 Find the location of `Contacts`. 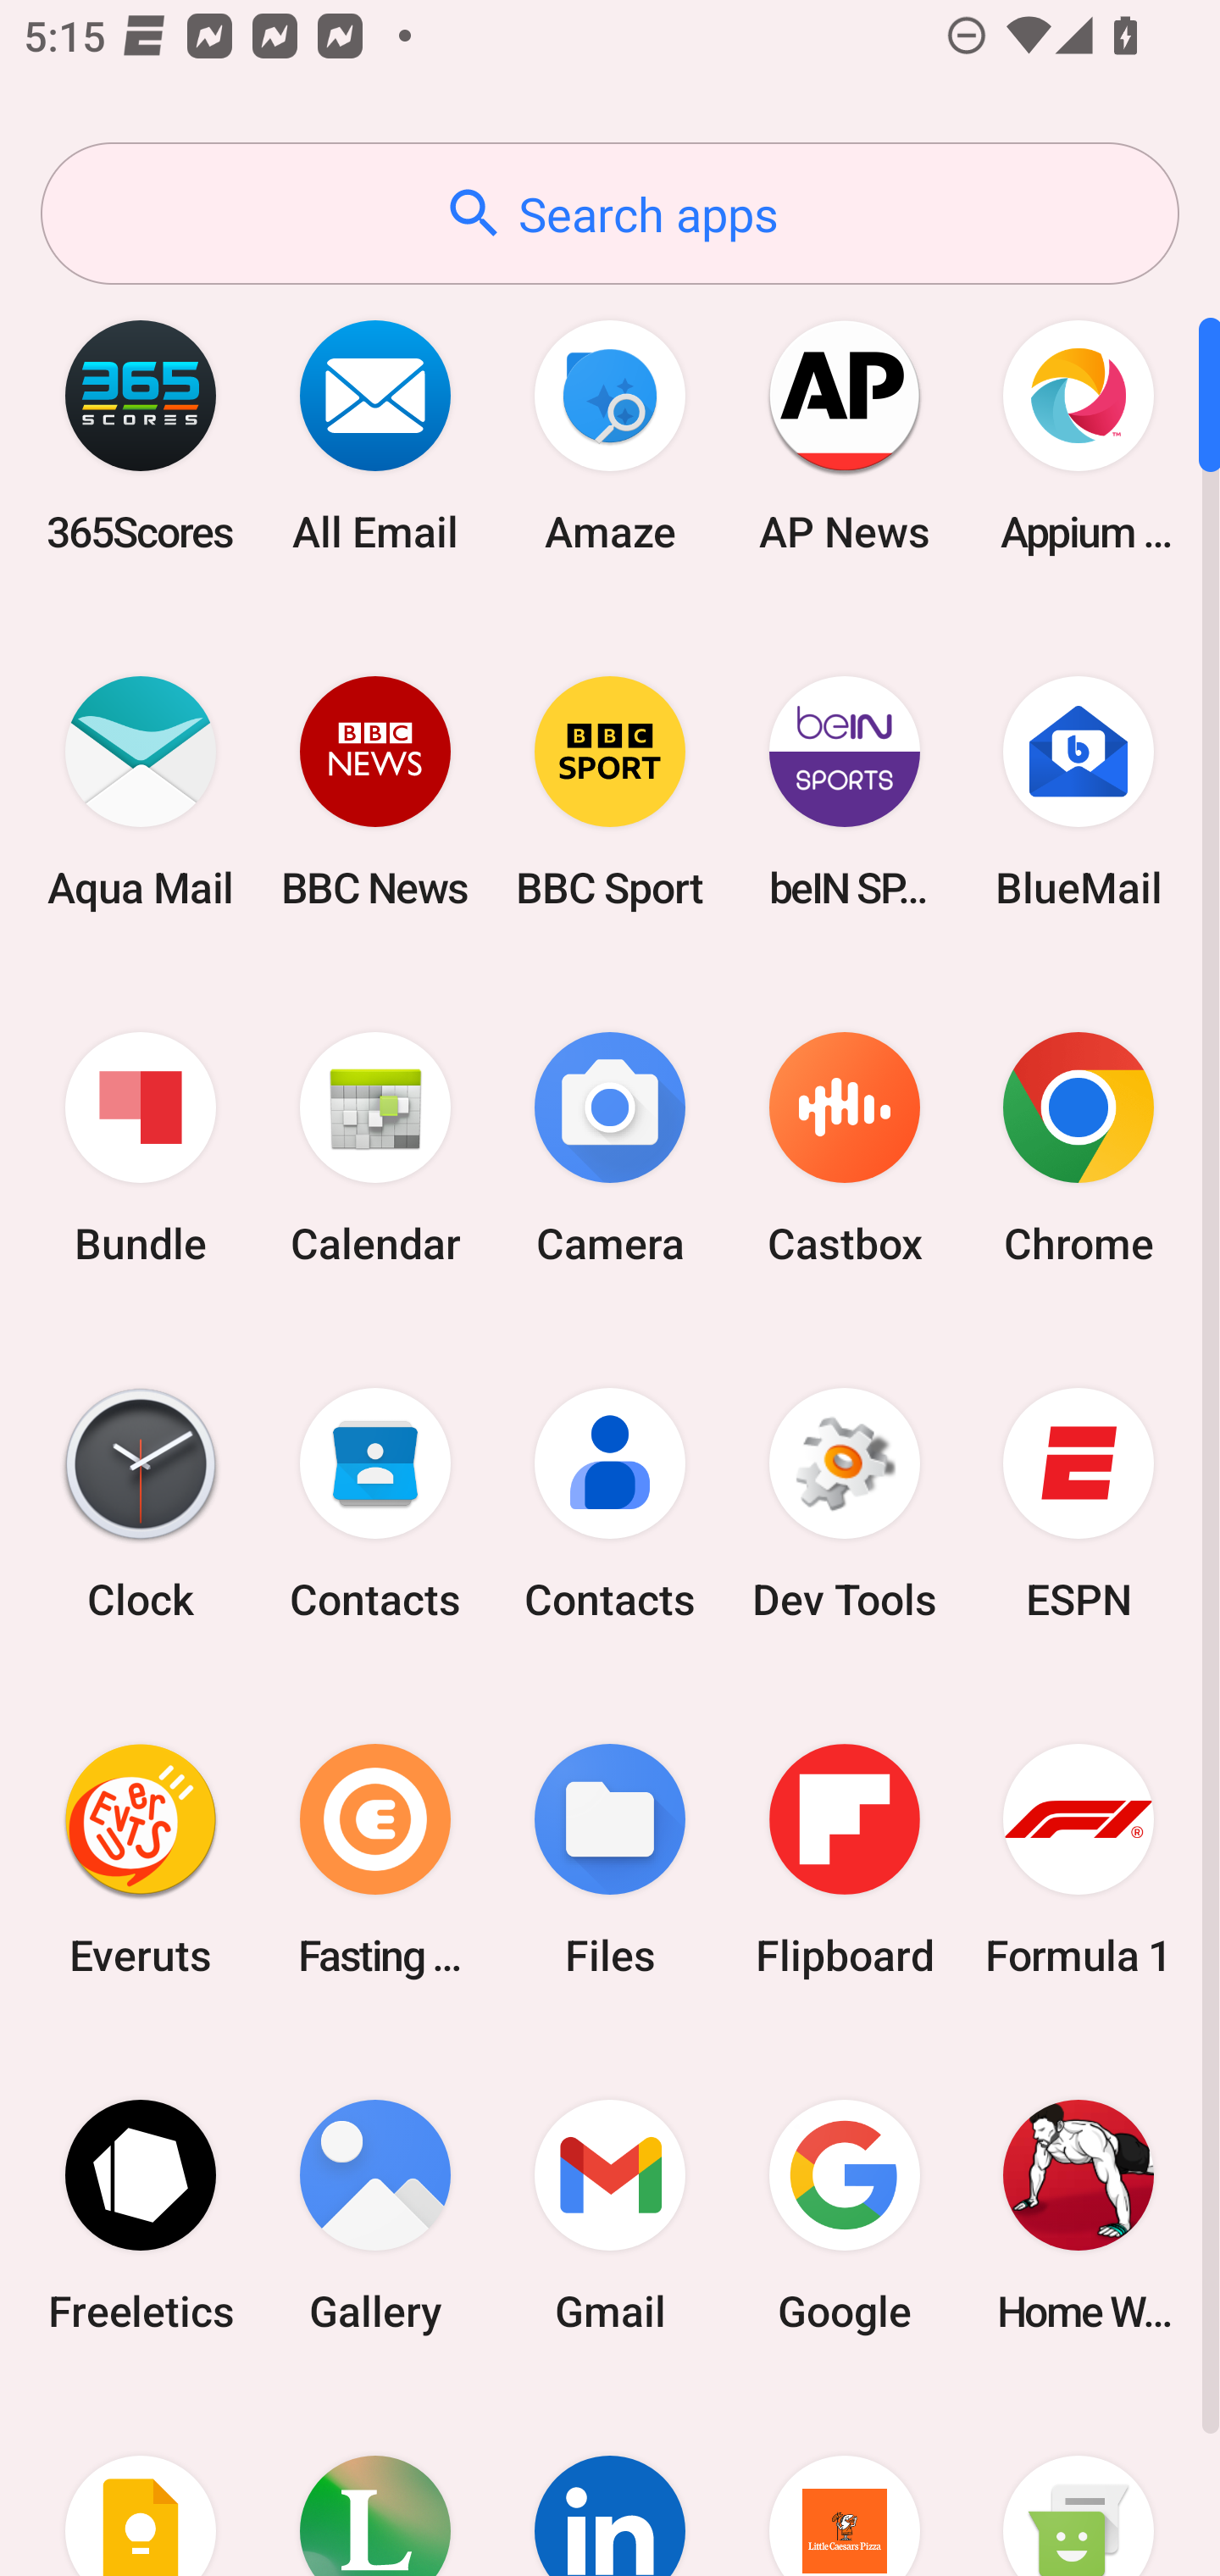

Contacts is located at coordinates (375, 1504).